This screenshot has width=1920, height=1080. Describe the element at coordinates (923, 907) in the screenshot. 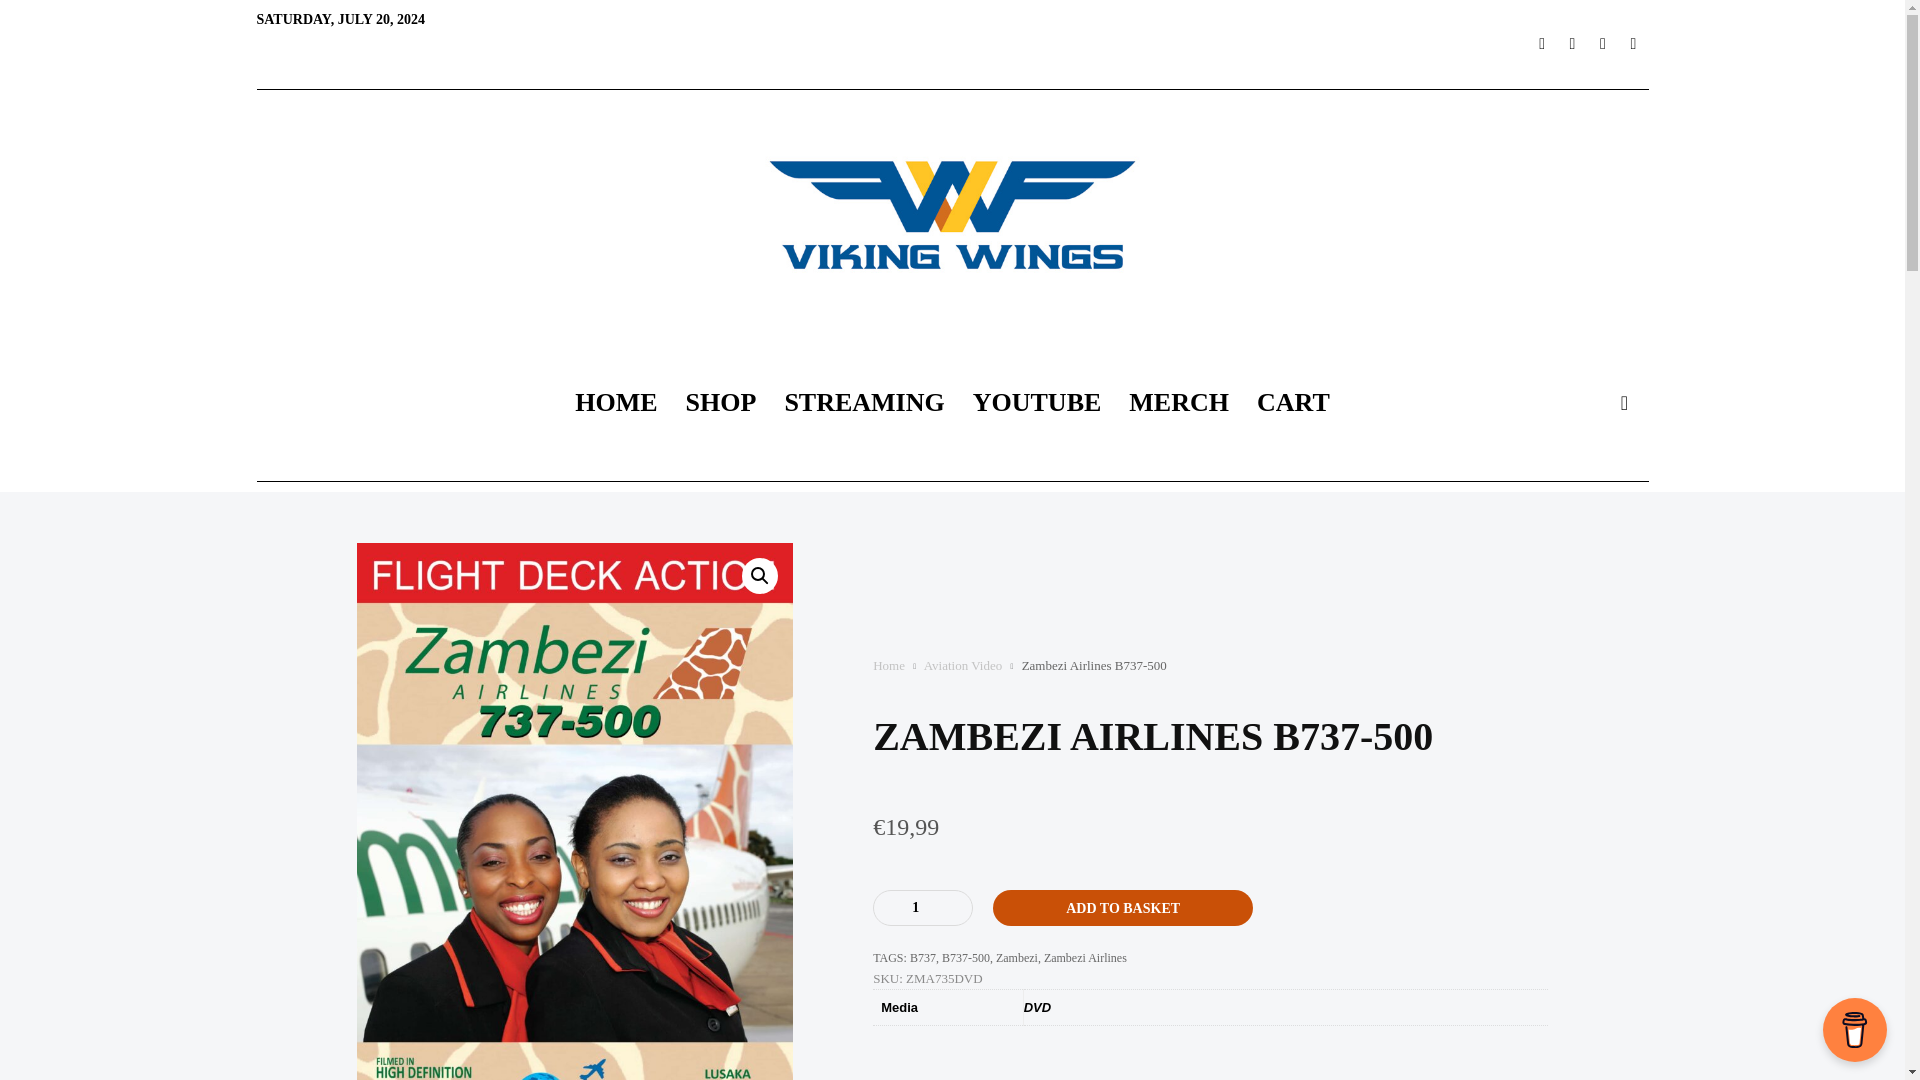

I see `1` at that location.